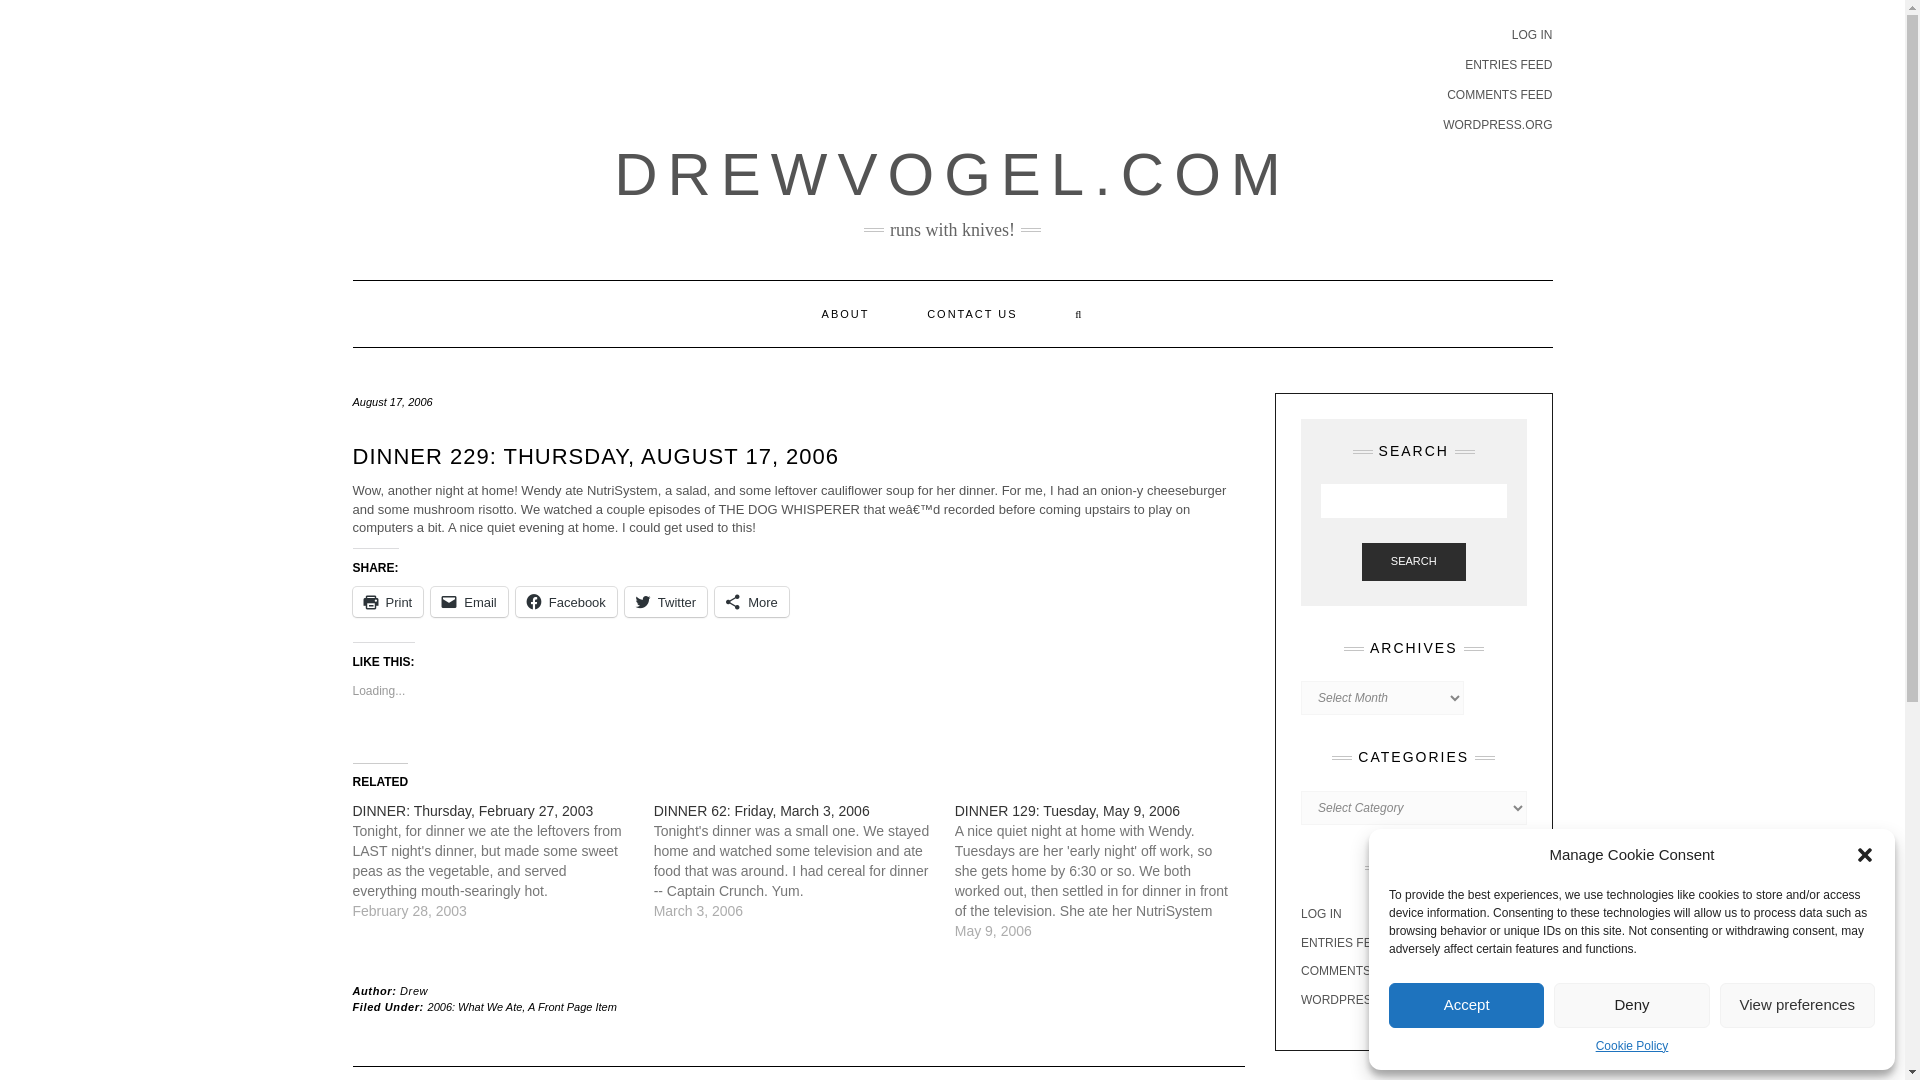 The image size is (1920, 1080). What do you see at coordinates (1497, 124) in the screenshot?
I see `WORDPRESS.ORG` at bounding box center [1497, 124].